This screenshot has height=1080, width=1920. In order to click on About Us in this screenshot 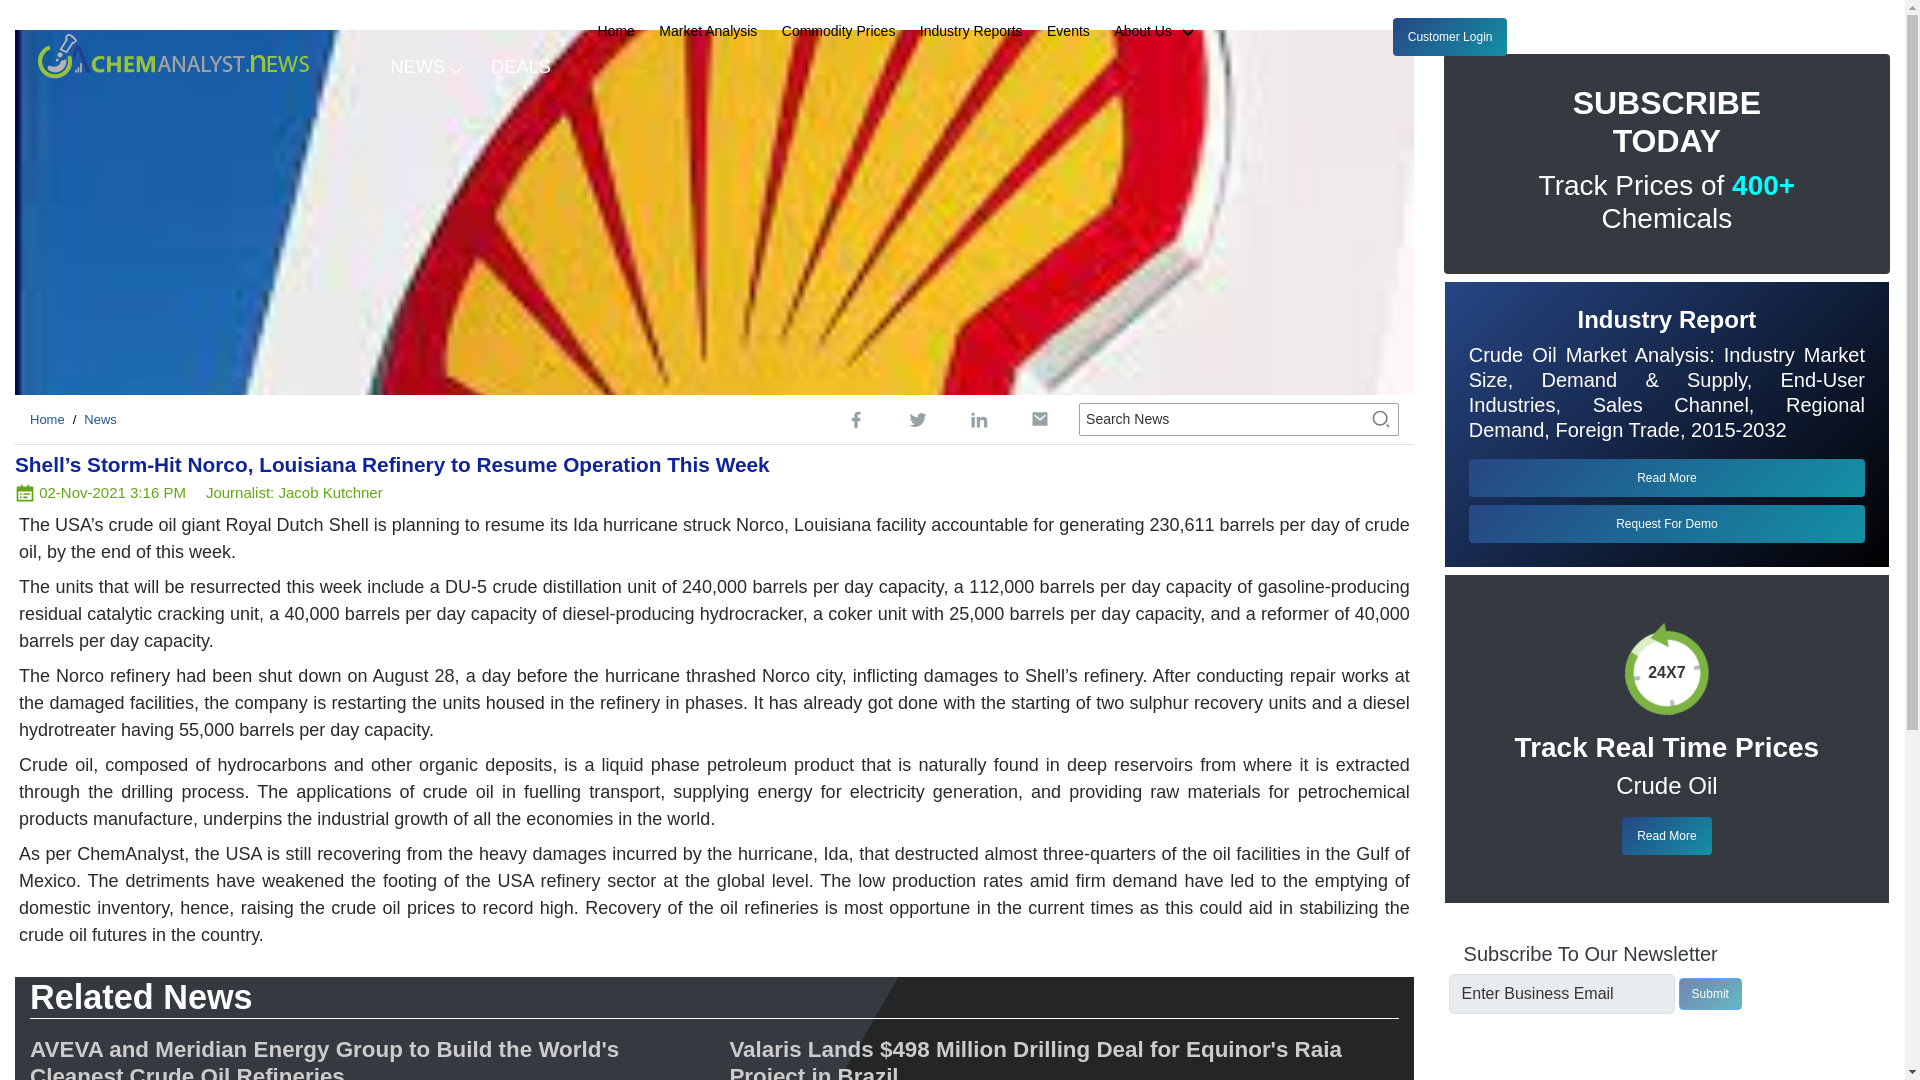, I will do `click(1162, 32)`.